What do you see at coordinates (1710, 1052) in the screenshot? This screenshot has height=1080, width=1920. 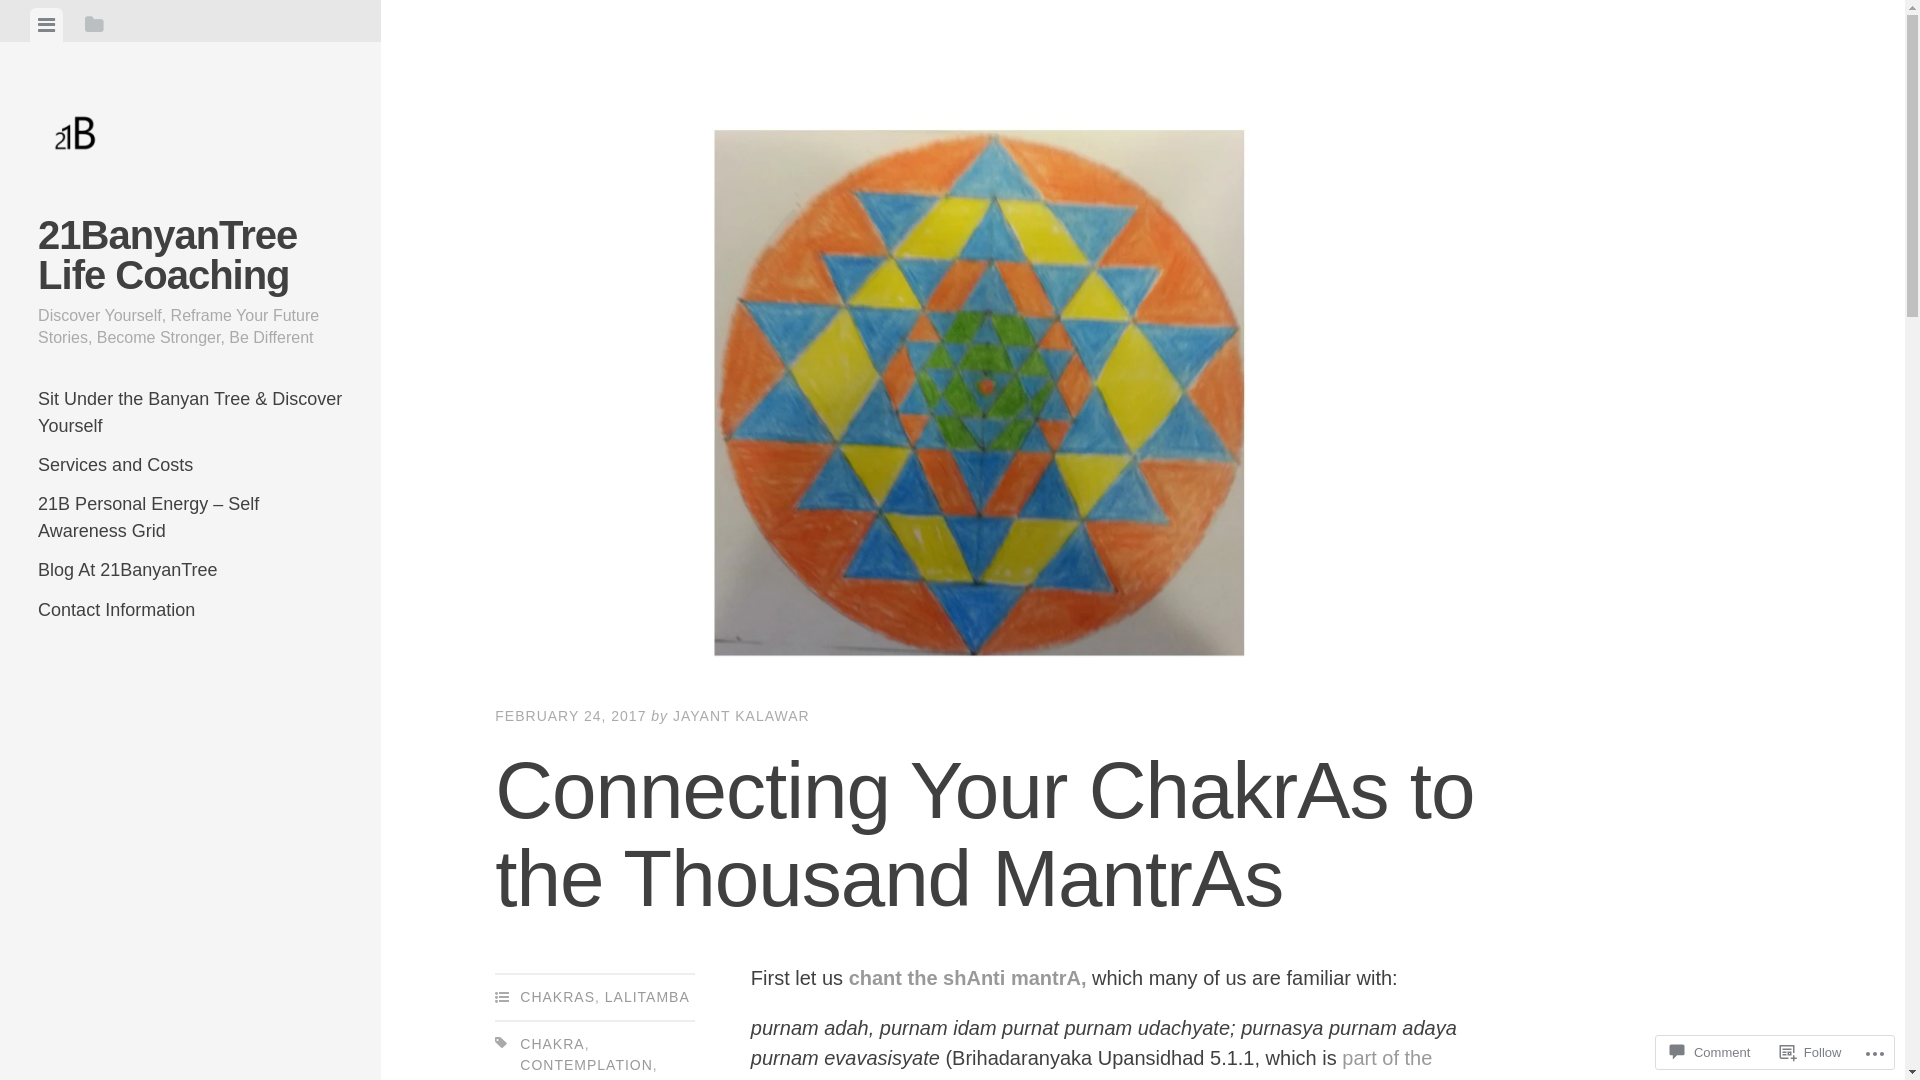 I see `Comment` at bounding box center [1710, 1052].